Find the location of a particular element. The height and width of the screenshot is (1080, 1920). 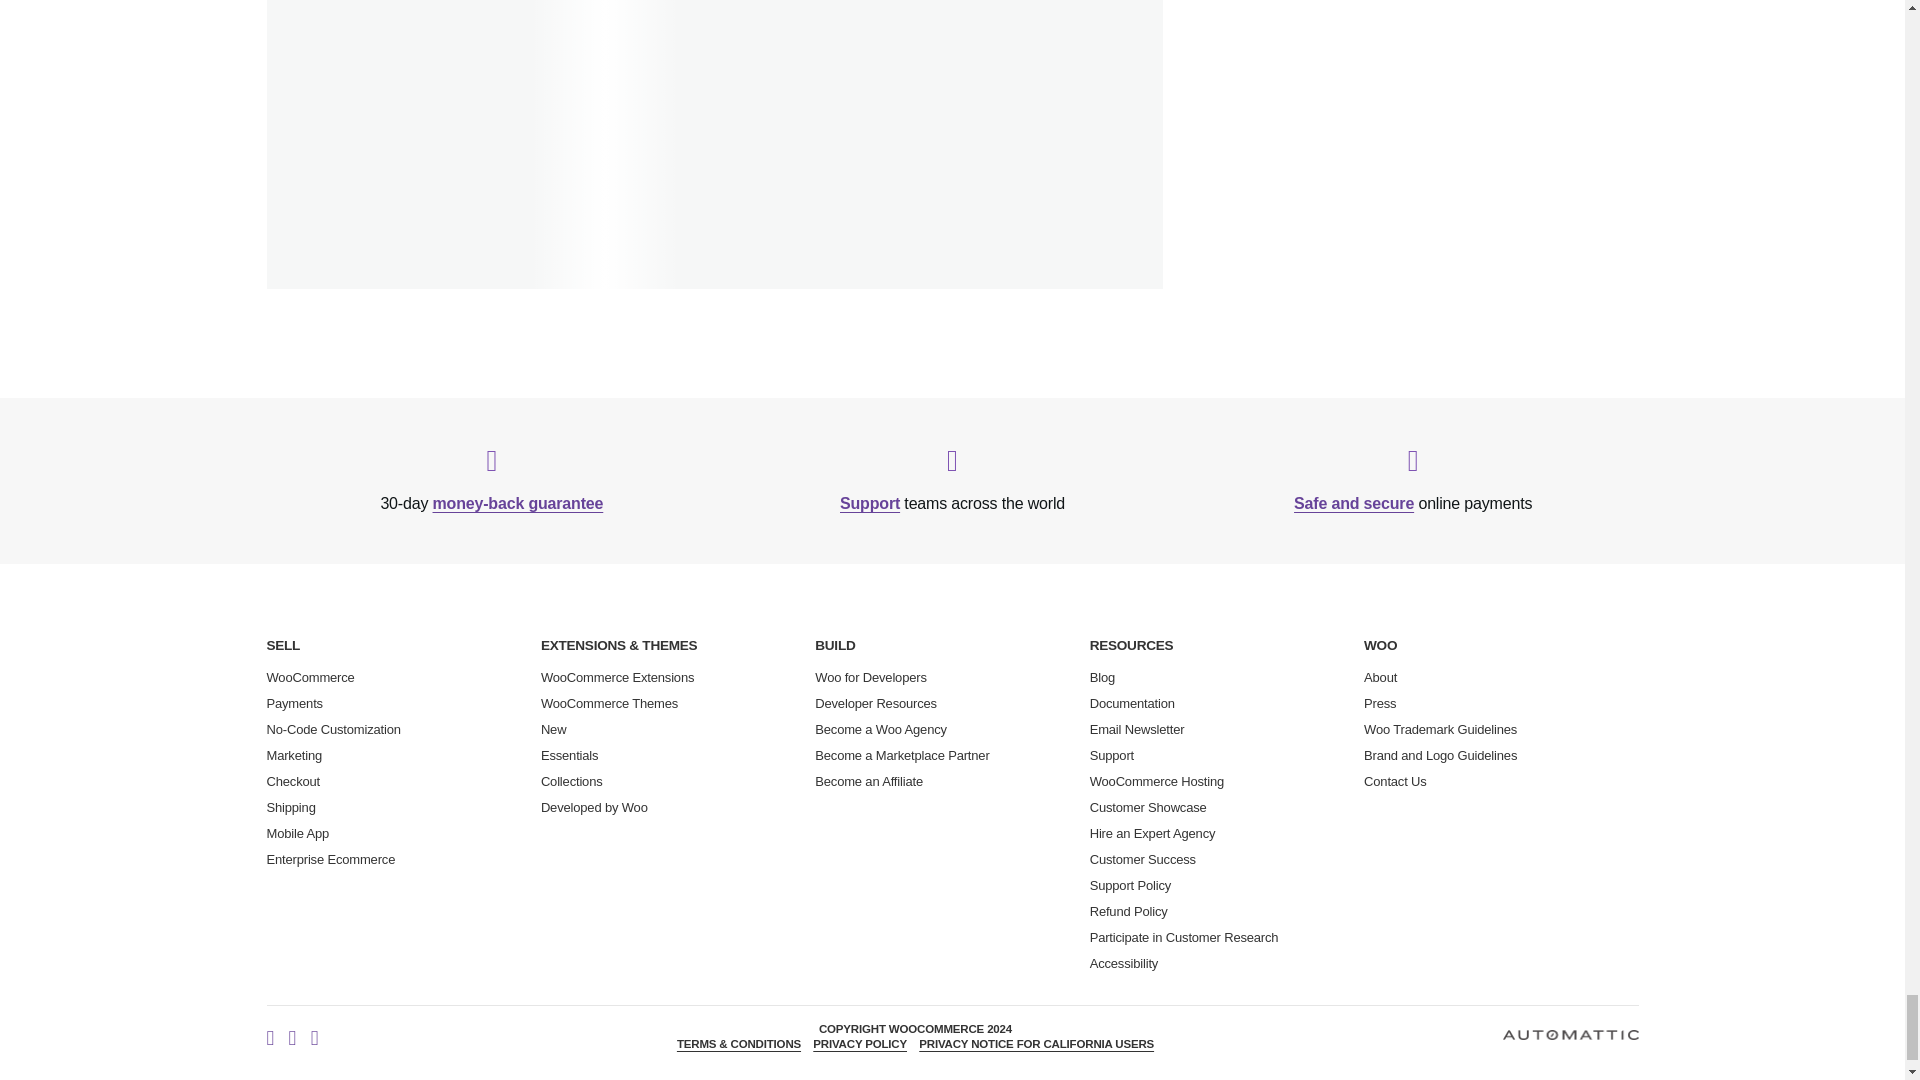

WooCommerce Themes is located at coordinates (609, 702).